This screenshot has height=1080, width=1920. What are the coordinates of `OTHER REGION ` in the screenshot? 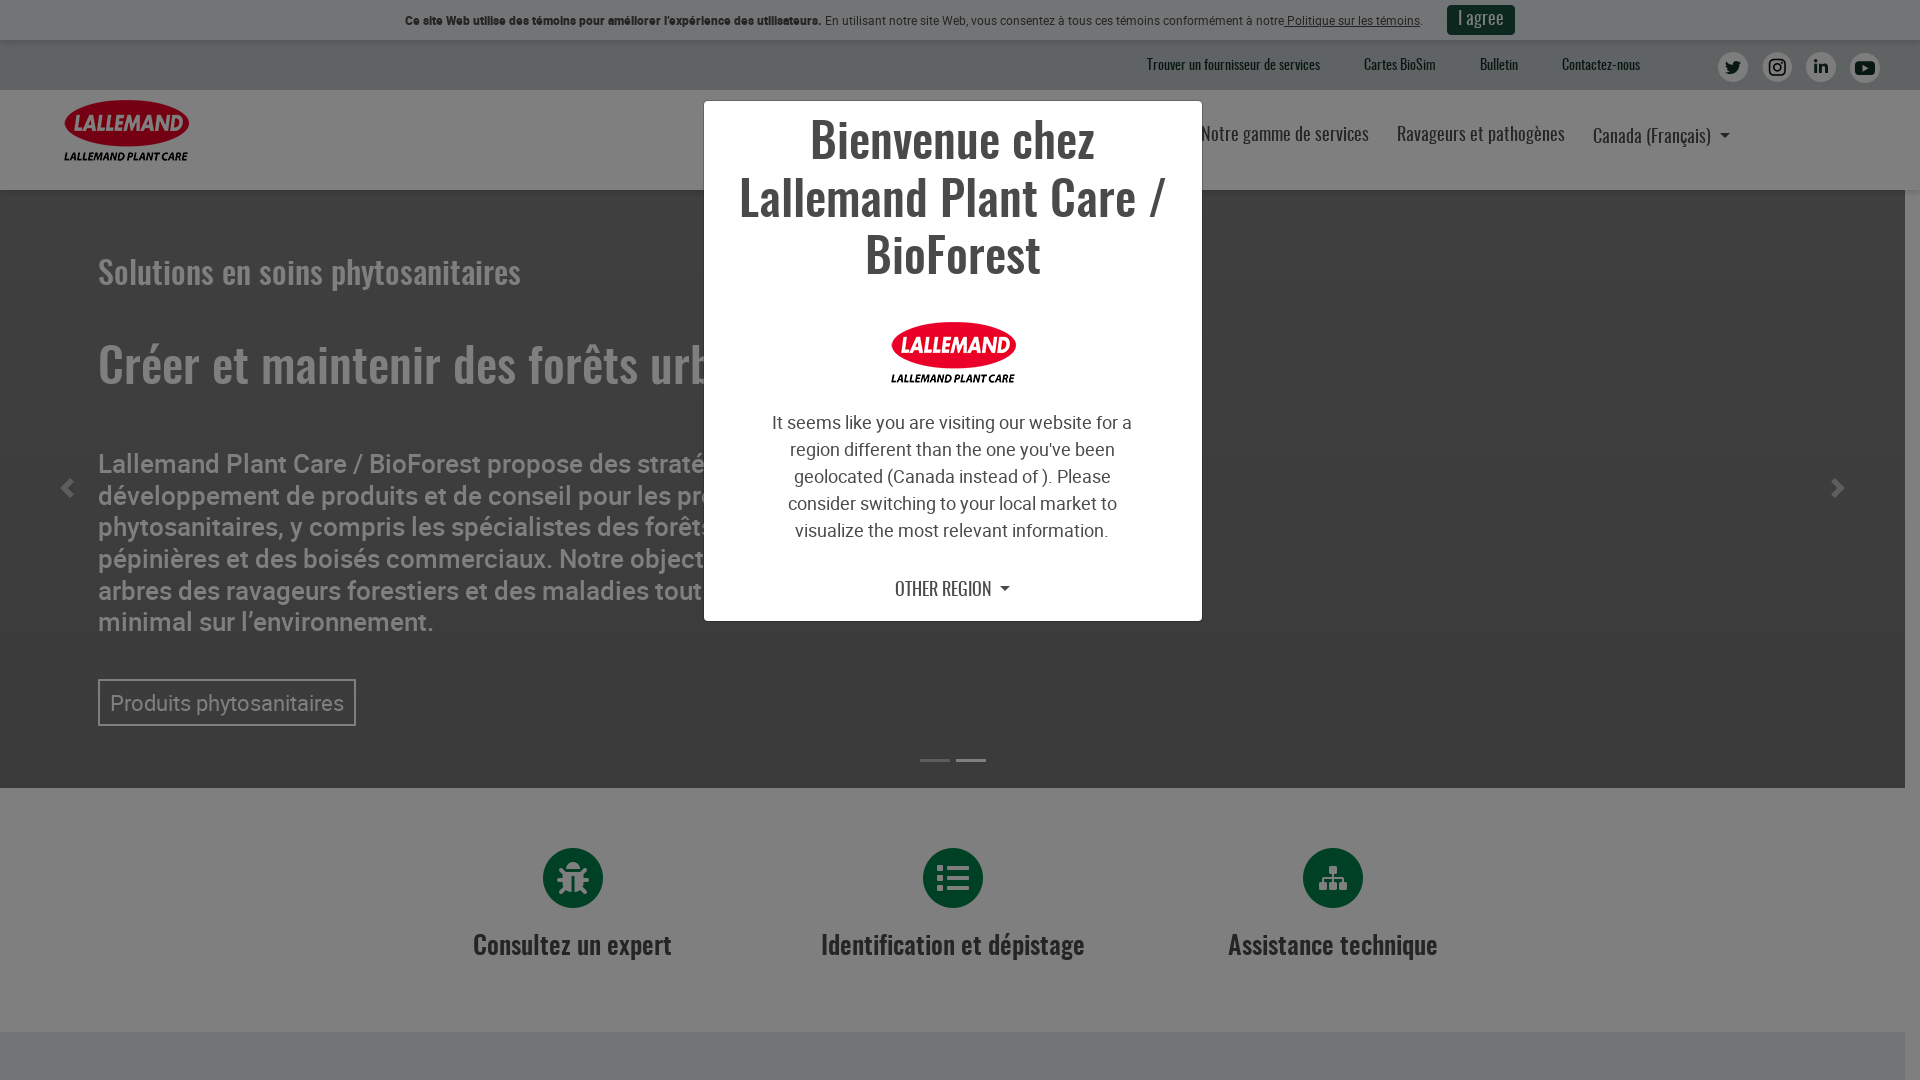 It's located at (953, 591).